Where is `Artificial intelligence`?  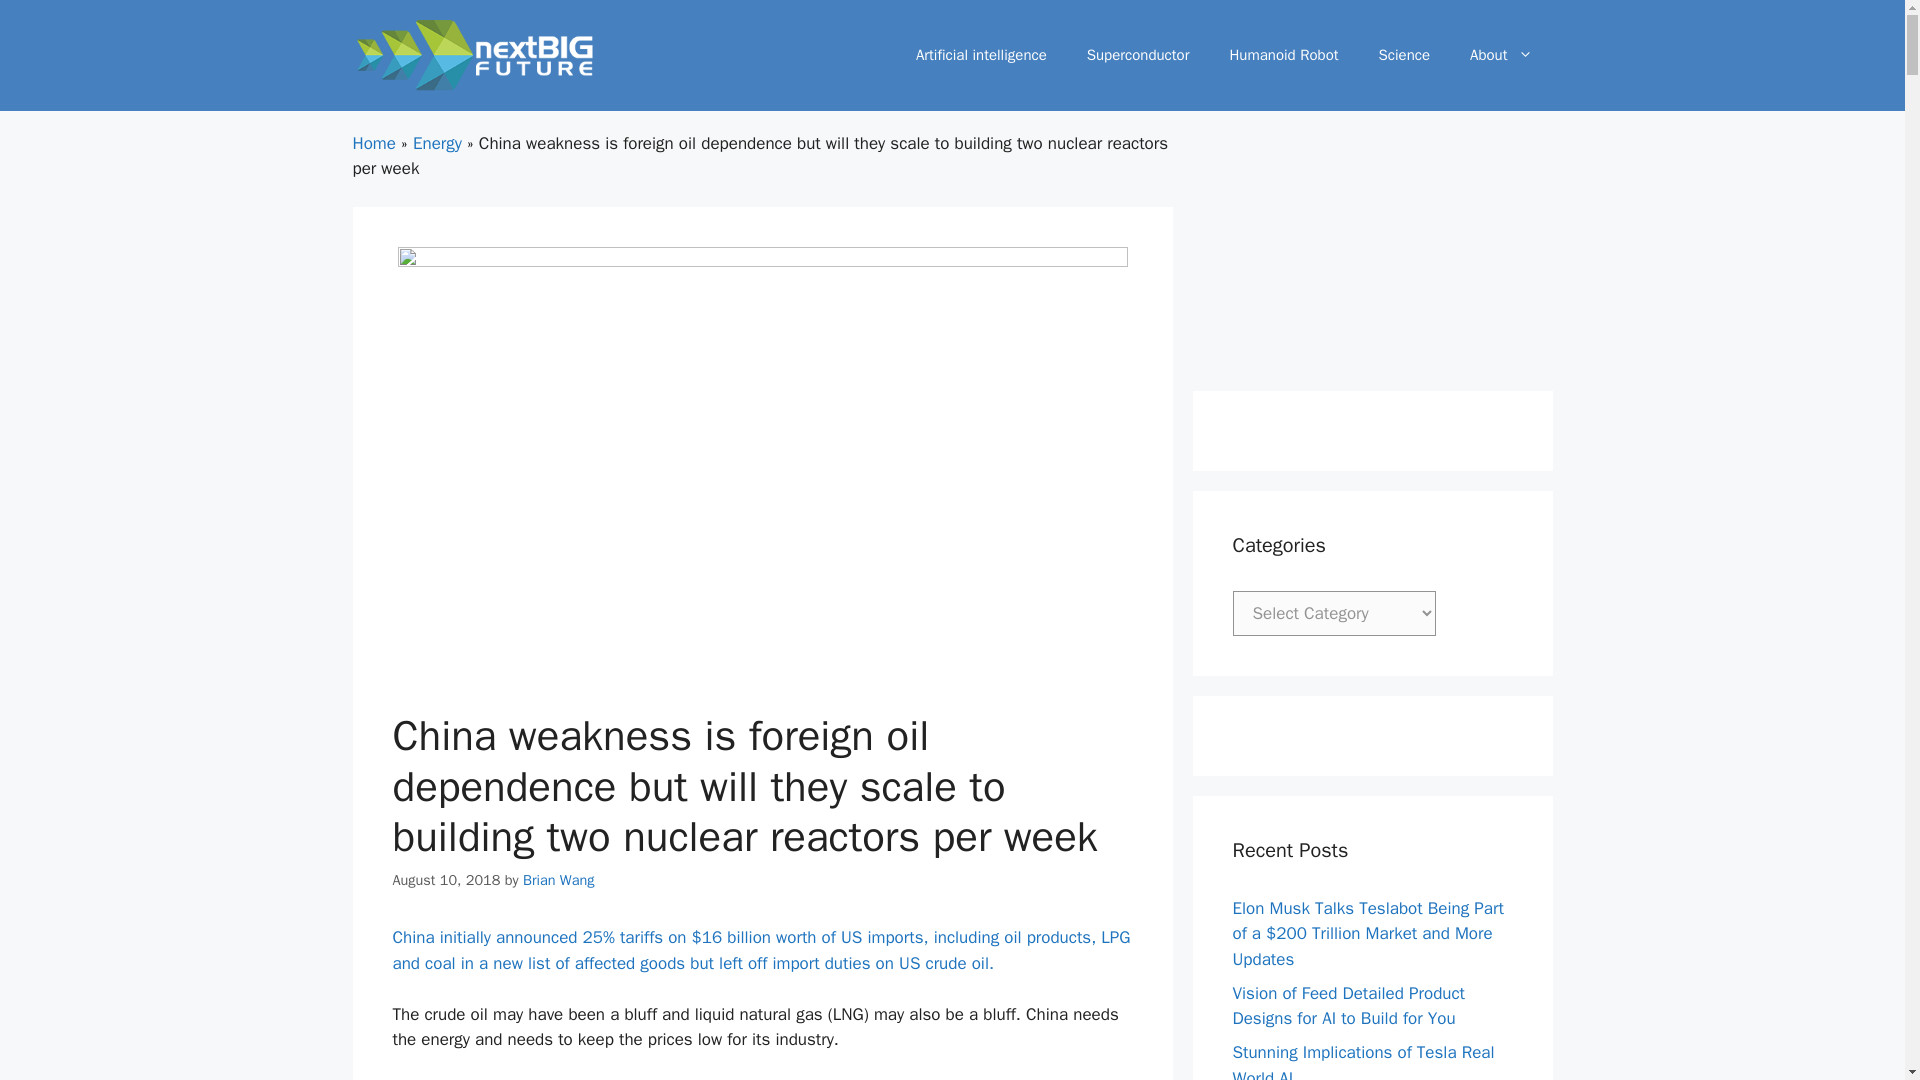 Artificial intelligence is located at coordinates (982, 54).